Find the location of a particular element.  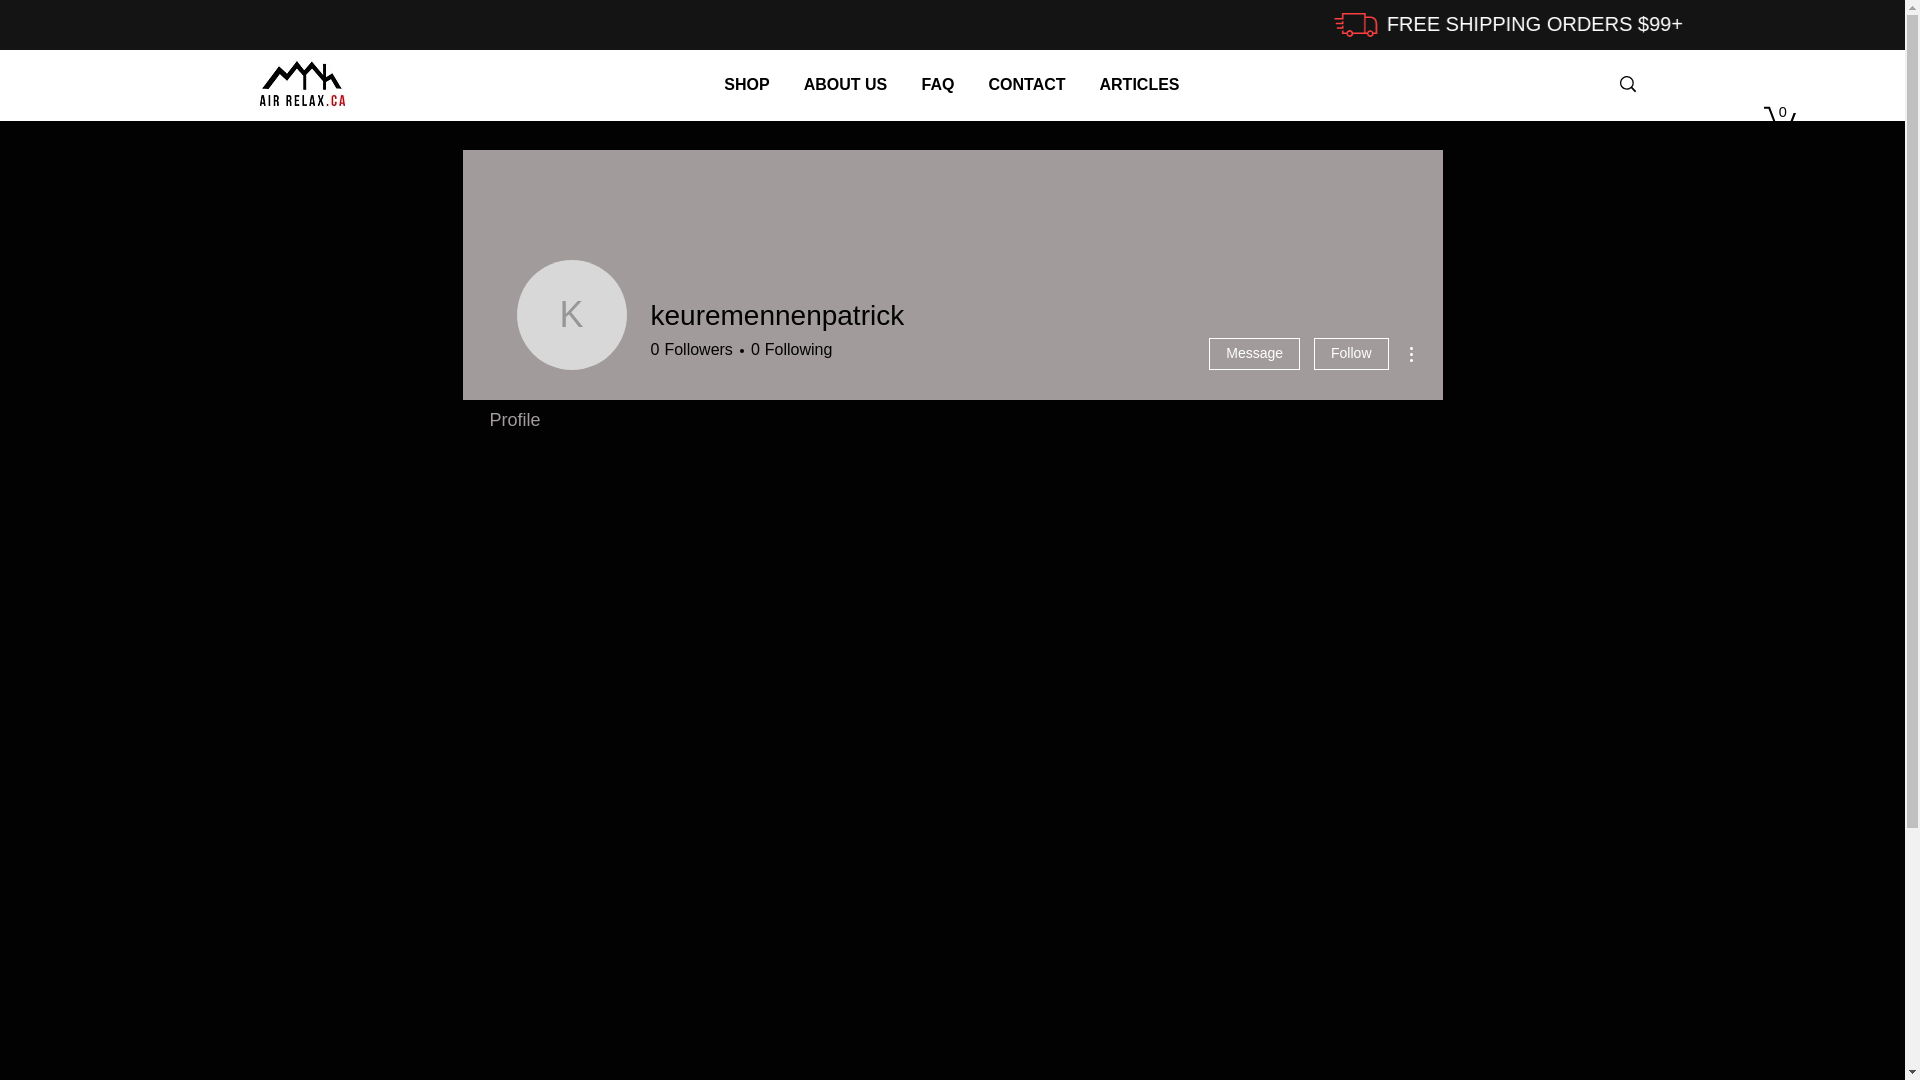

Profile is located at coordinates (514, 420).